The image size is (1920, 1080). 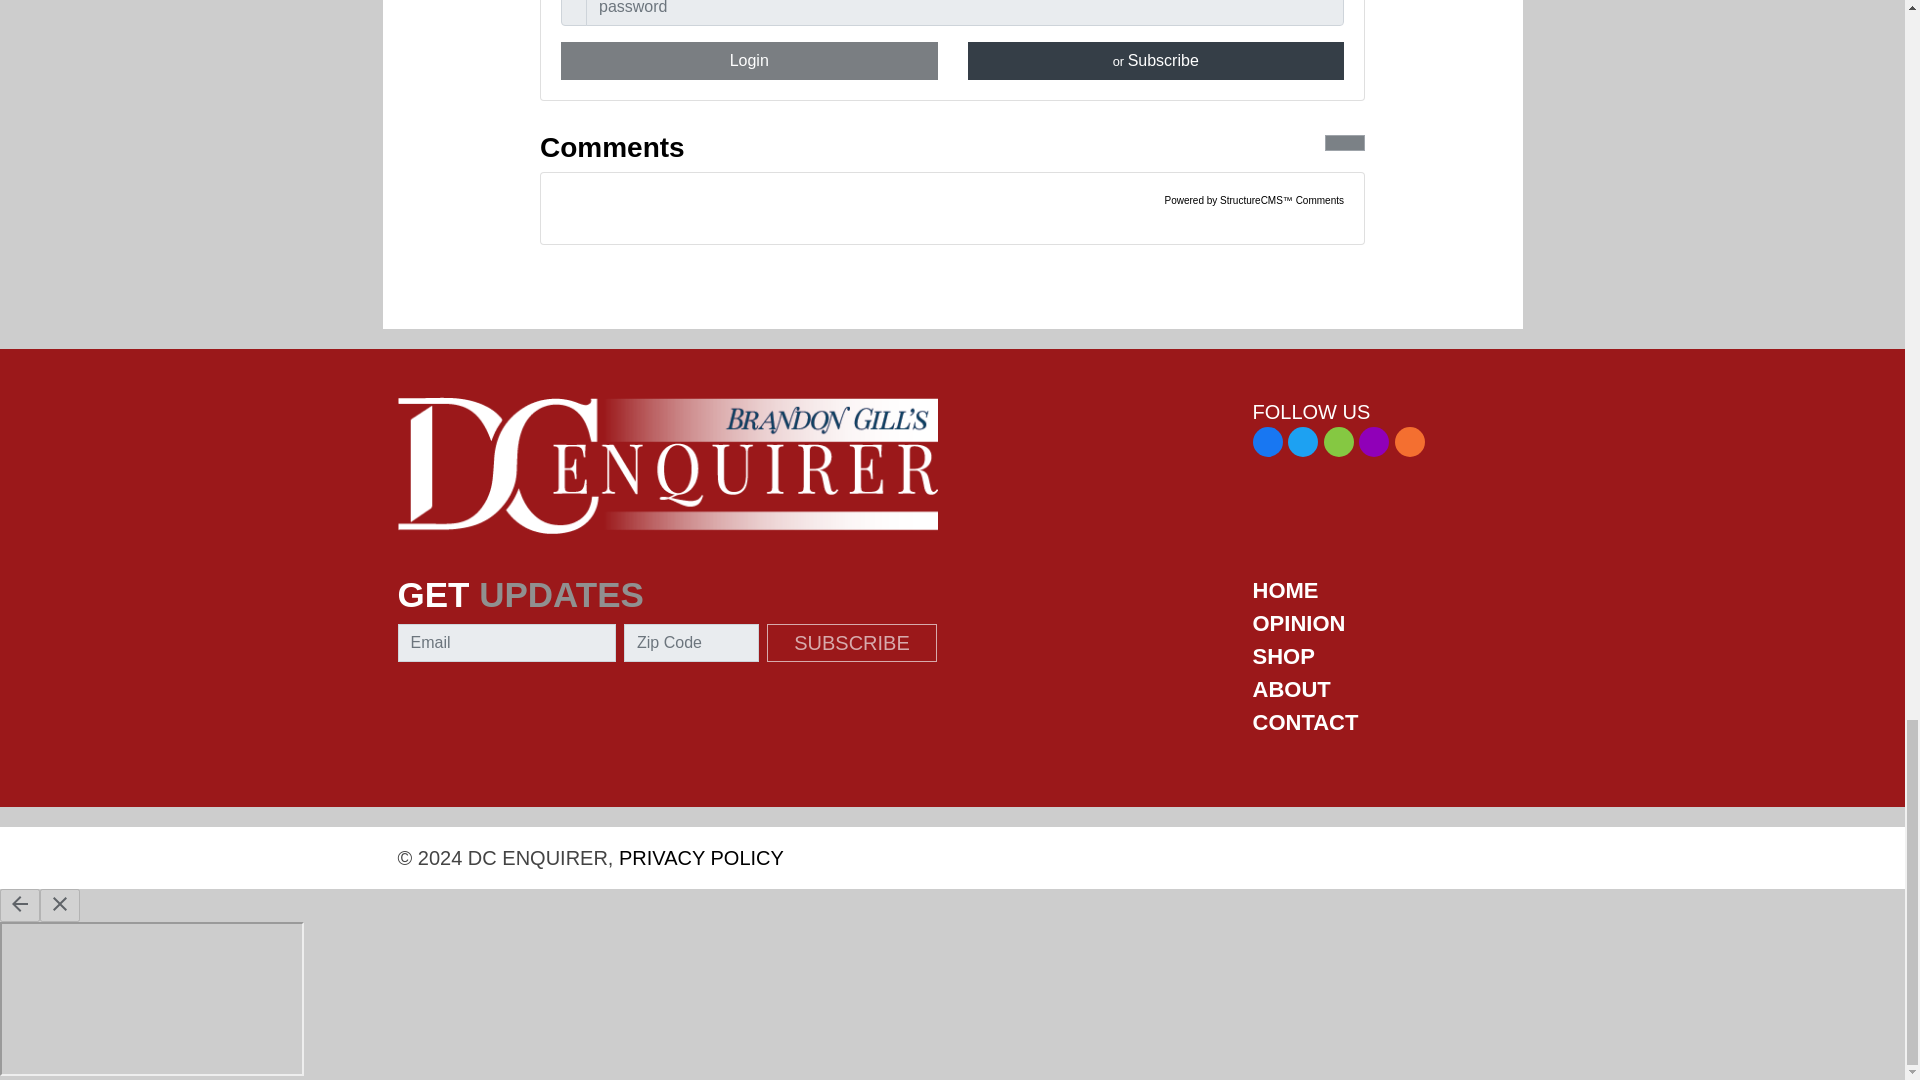 What do you see at coordinates (1338, 441) in the screenshot?
I see `Rumble` at bounding box center [1338, 441].